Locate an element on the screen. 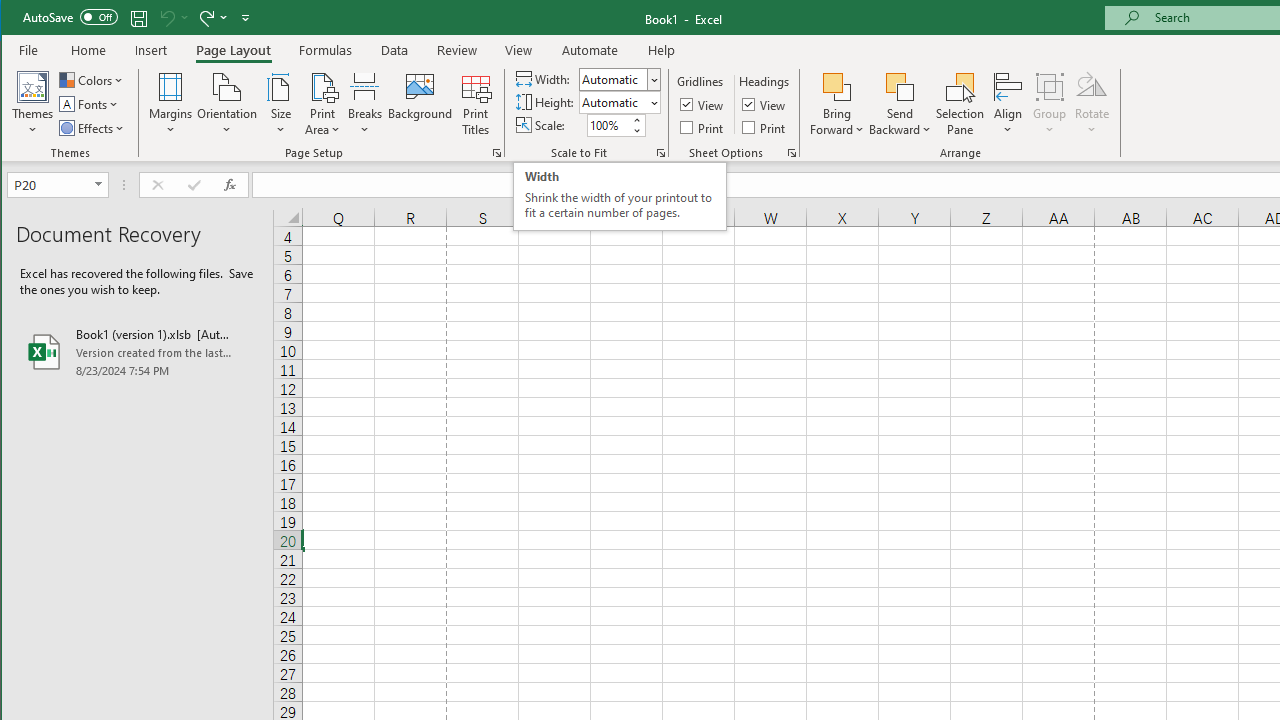 This screenshot has width=1280, height=720. Bring Forward is located at coordinates (836, 104).